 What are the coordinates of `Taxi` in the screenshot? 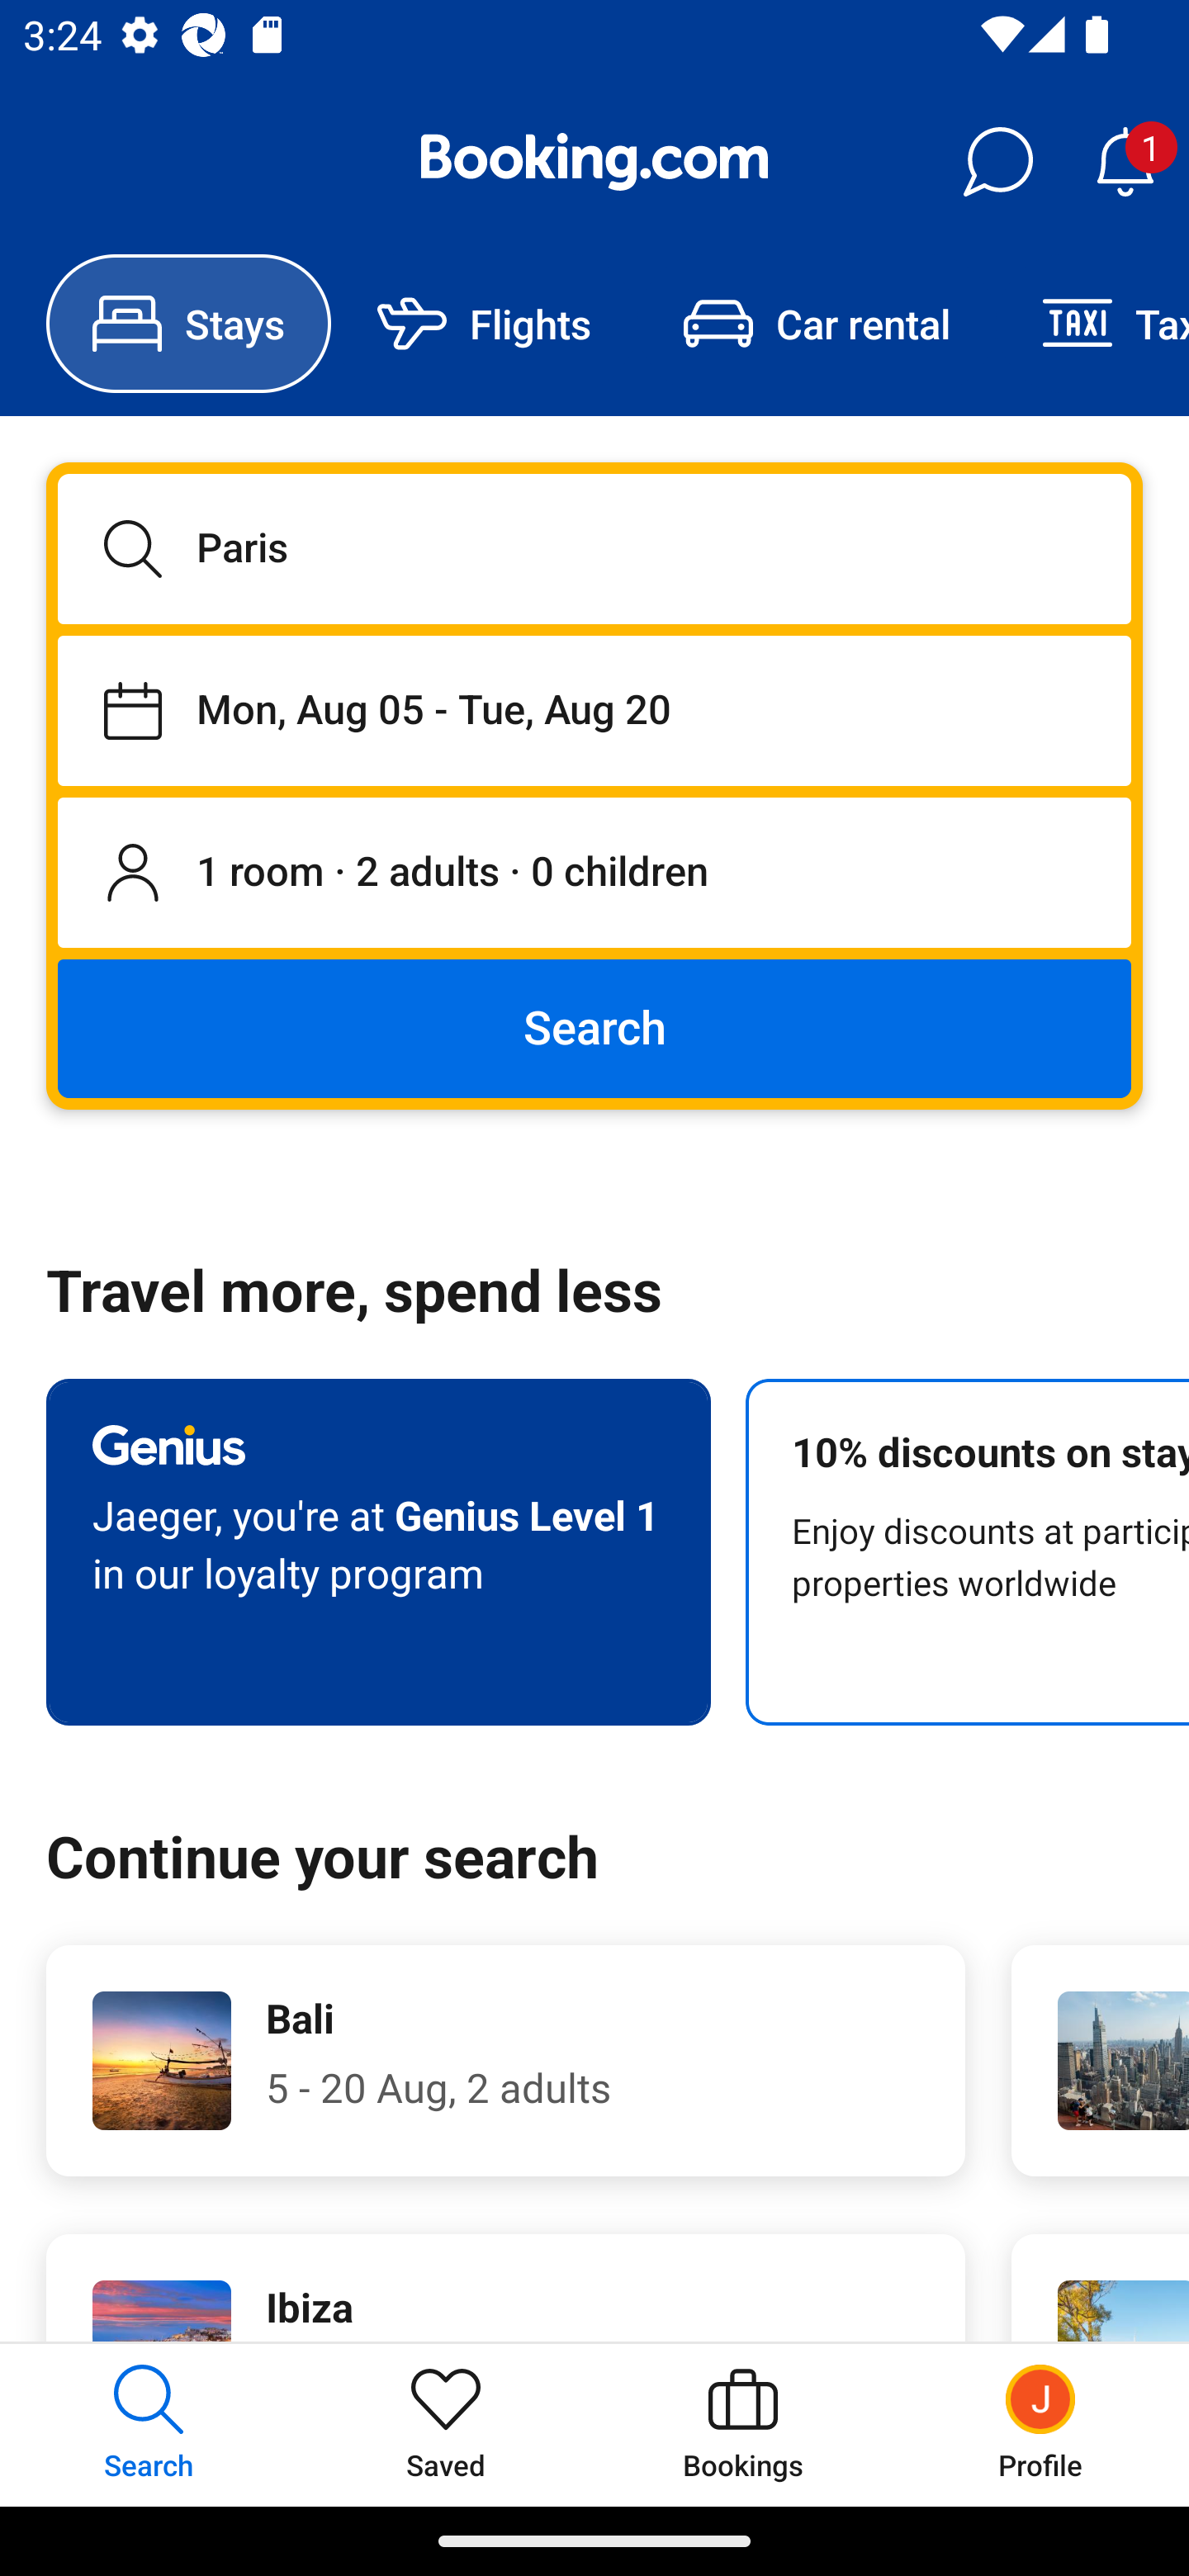 It's located at (1092, 324).